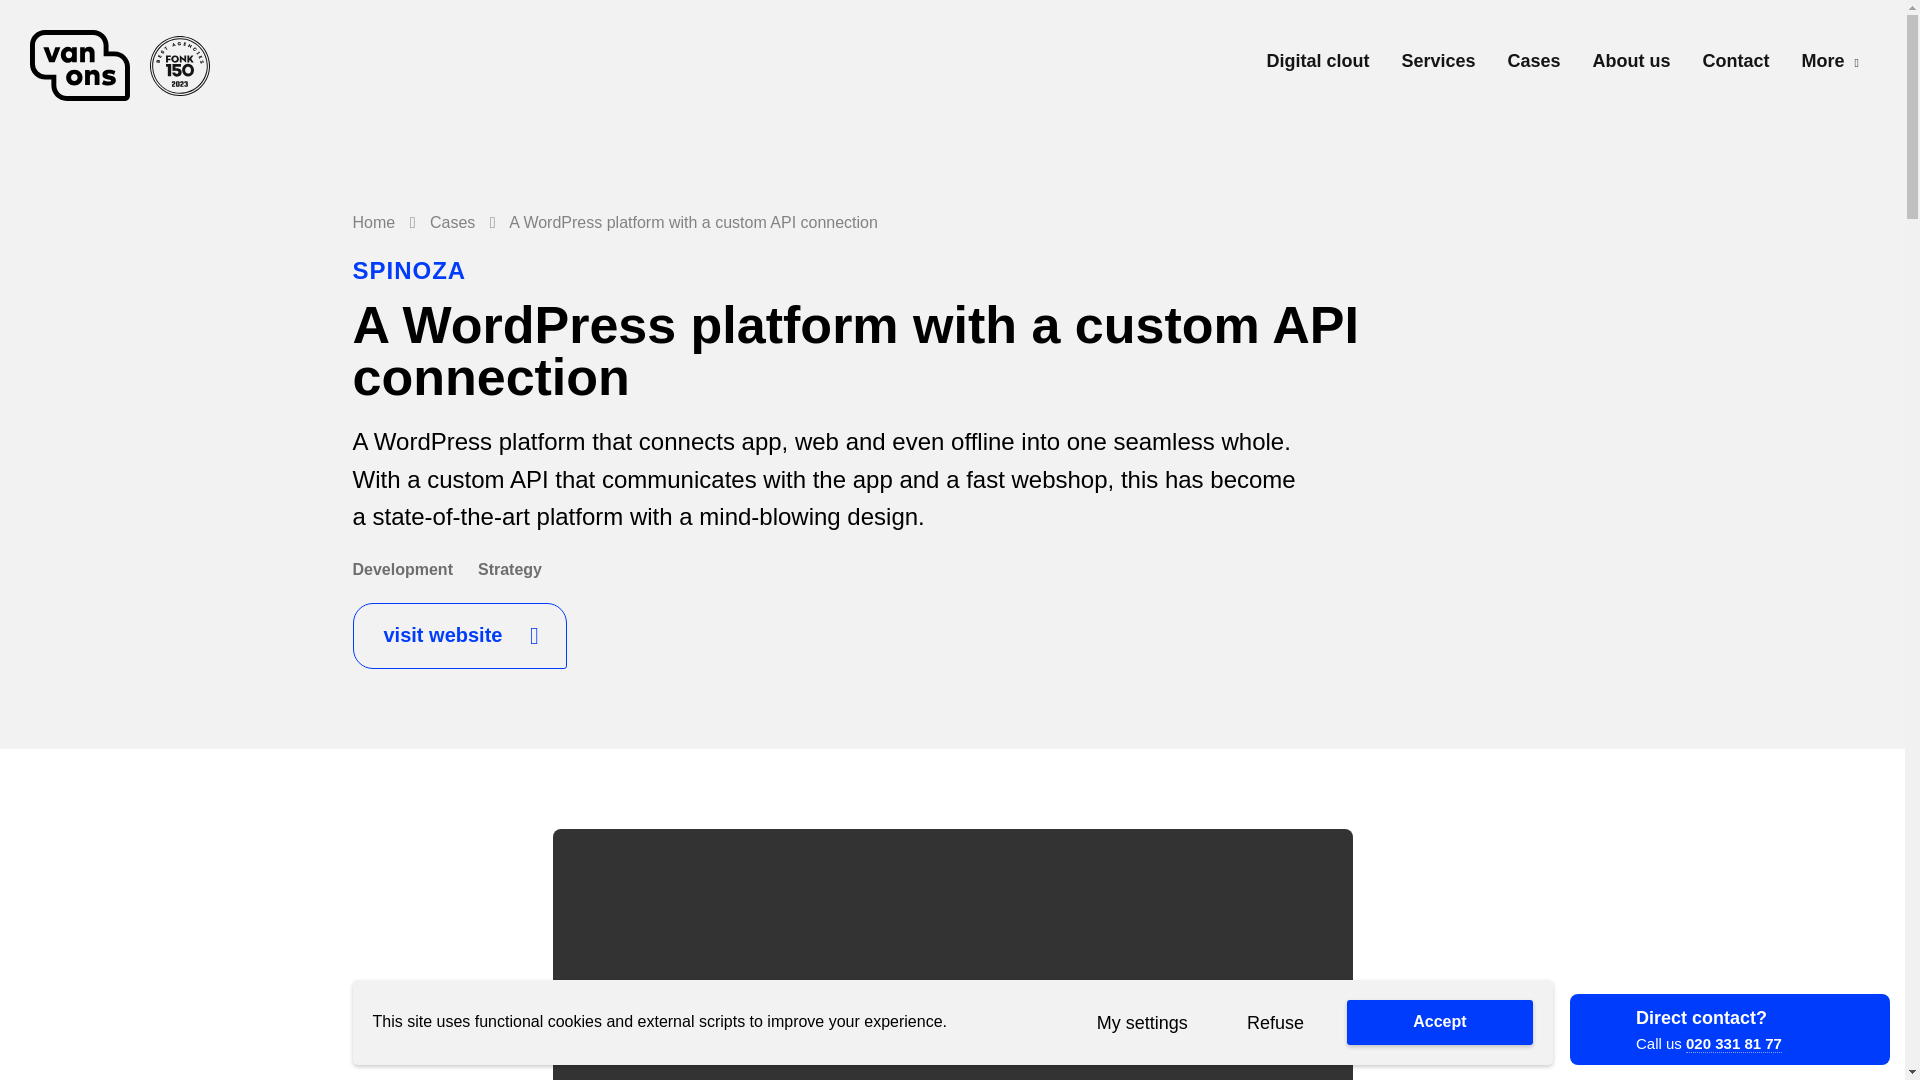  Describe the element at coordinates (510, 568) in the screenshot. I see `Strategy` at that location.